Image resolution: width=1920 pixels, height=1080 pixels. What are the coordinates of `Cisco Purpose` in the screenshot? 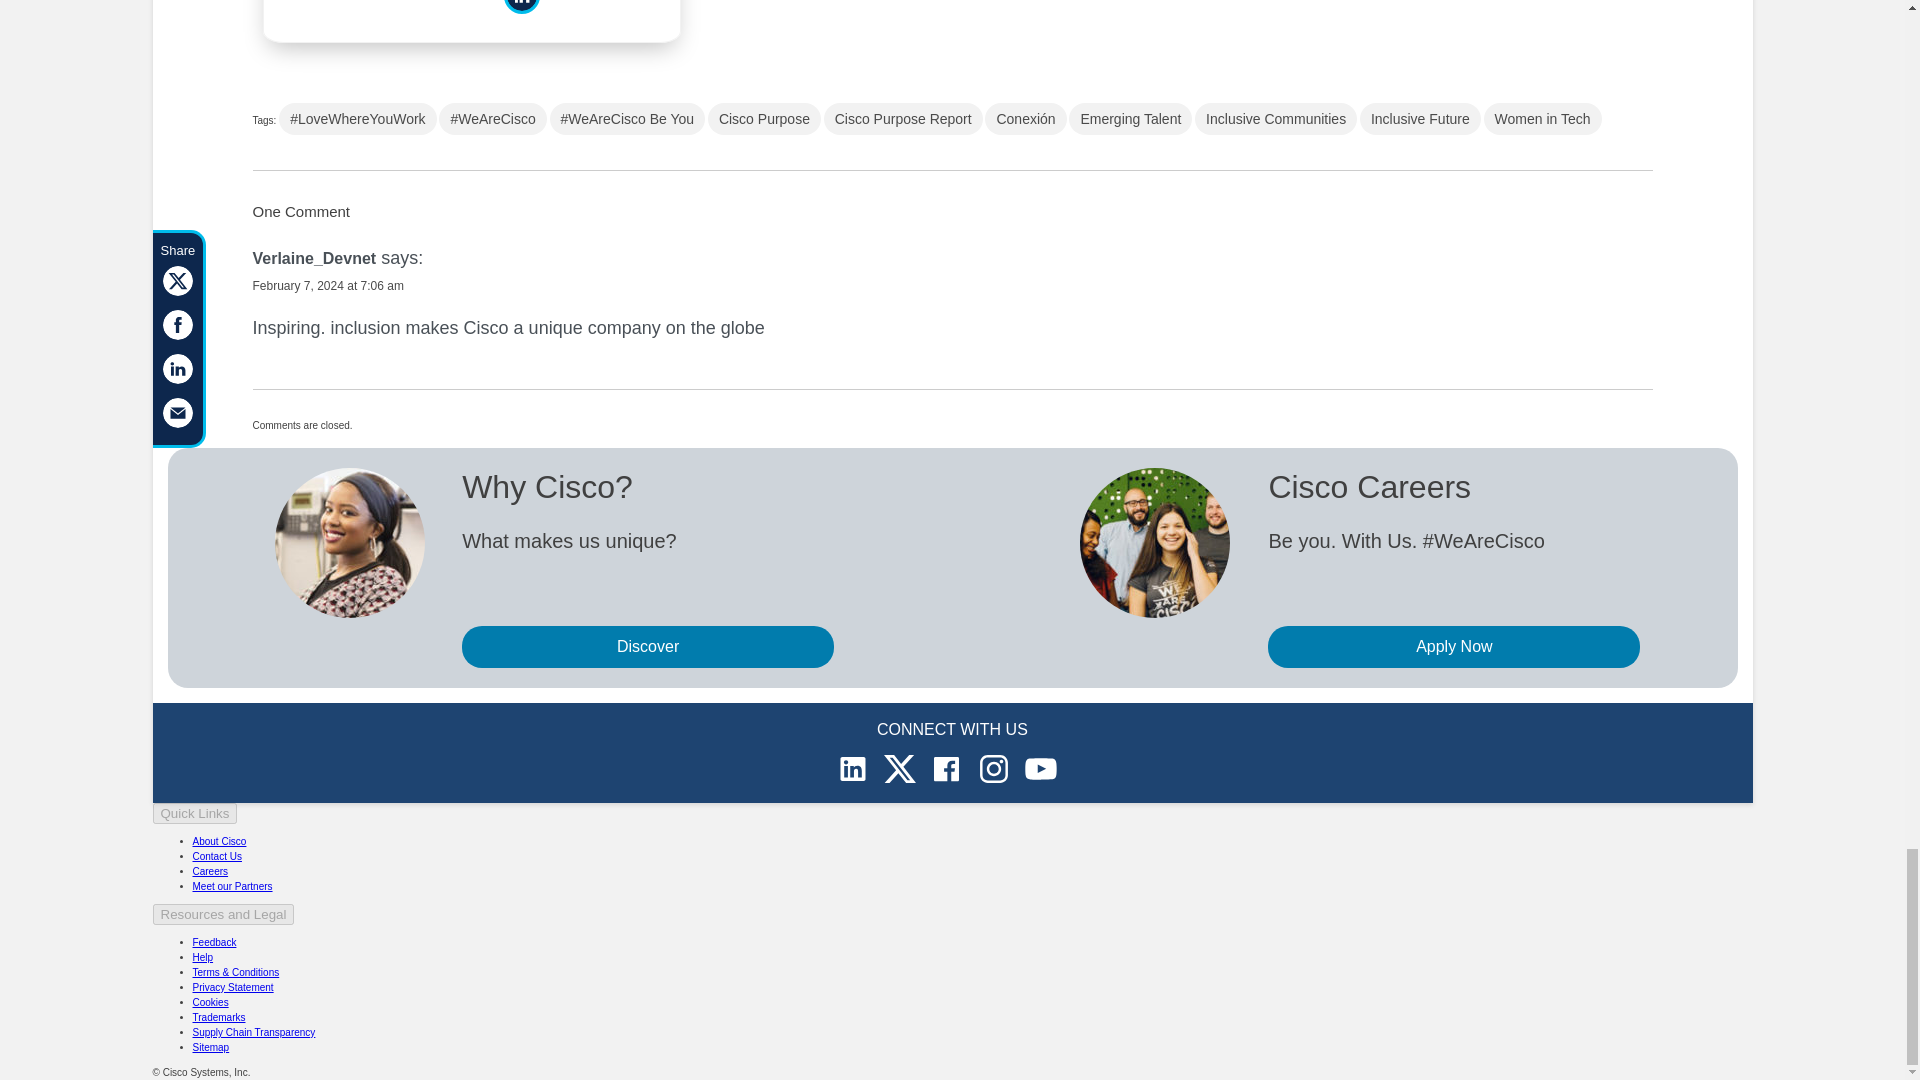 It's located at (764, 118).